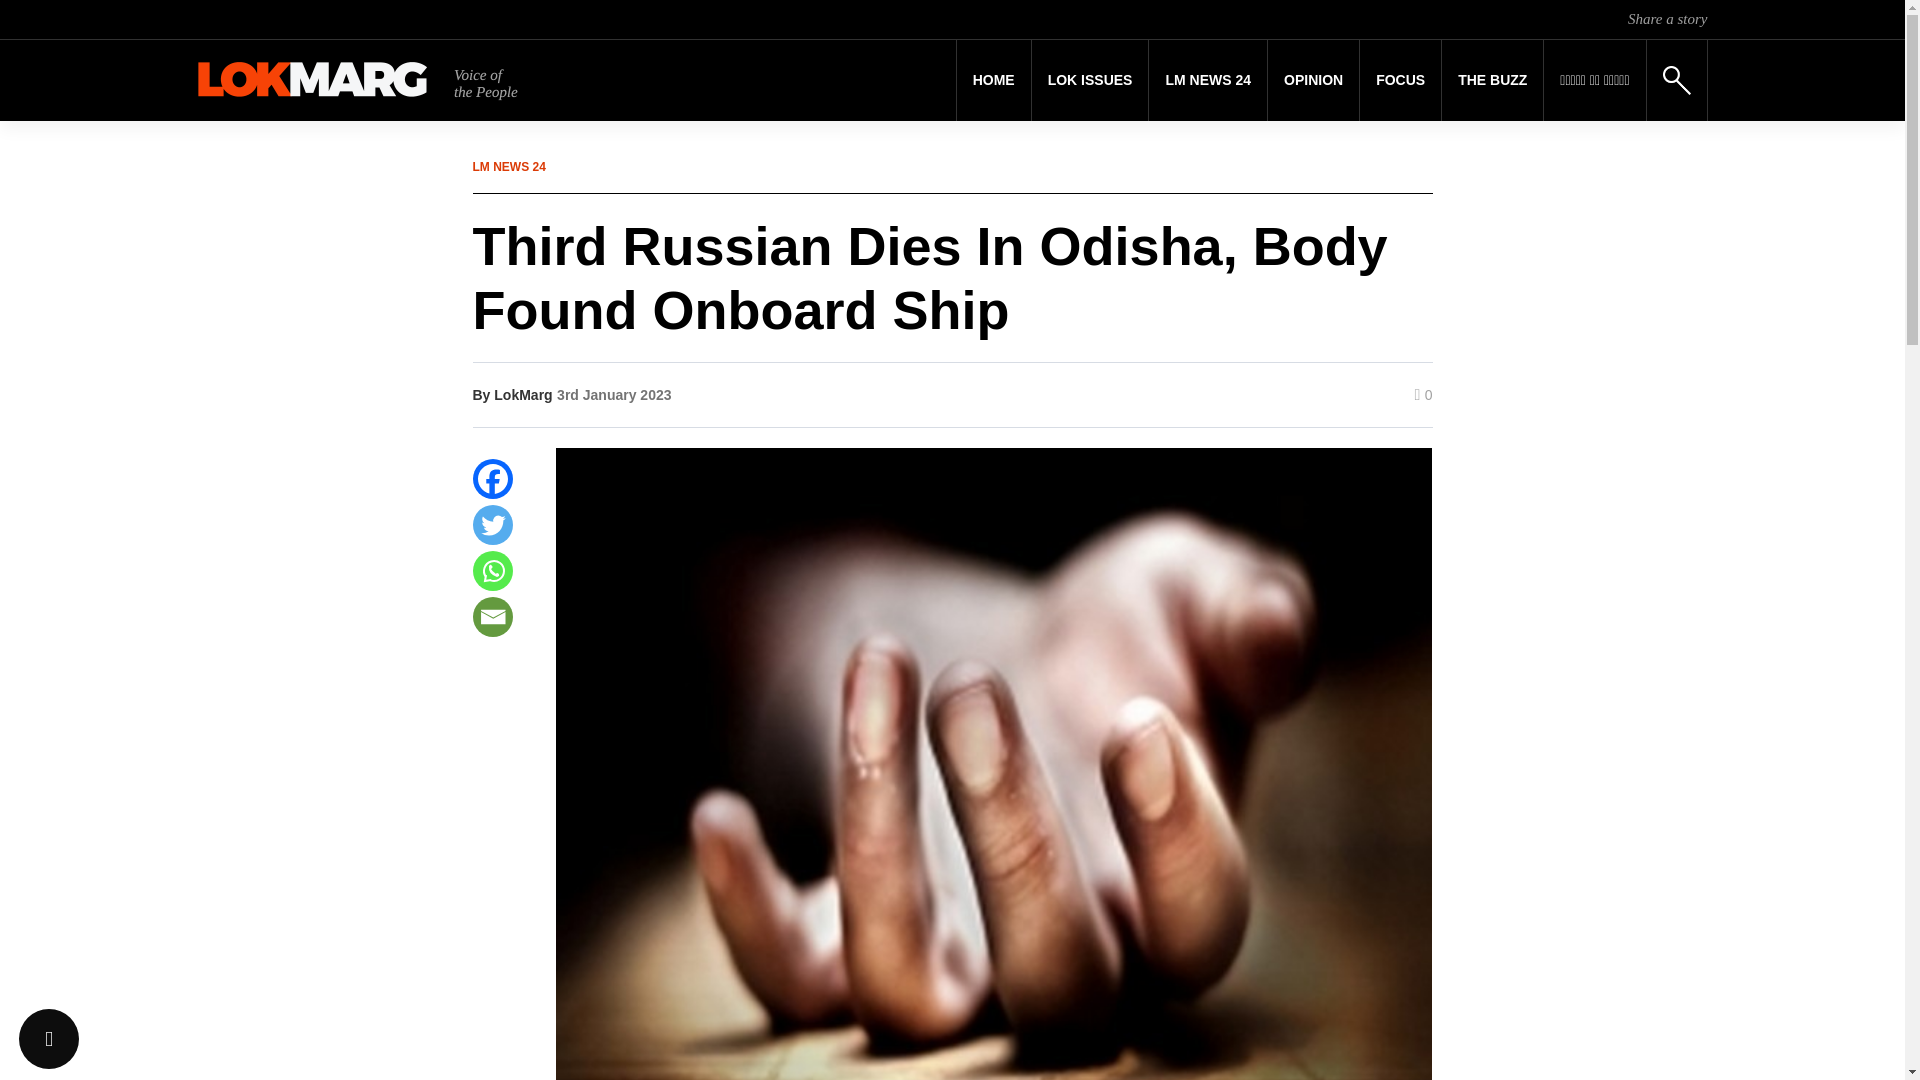 Image resolution: width=1920 pixels, height=1080 pixels. What do you see at coordinates (1400, 80) in the screenshot?
I see `FOCUS` at bounding box center [1400, 80].